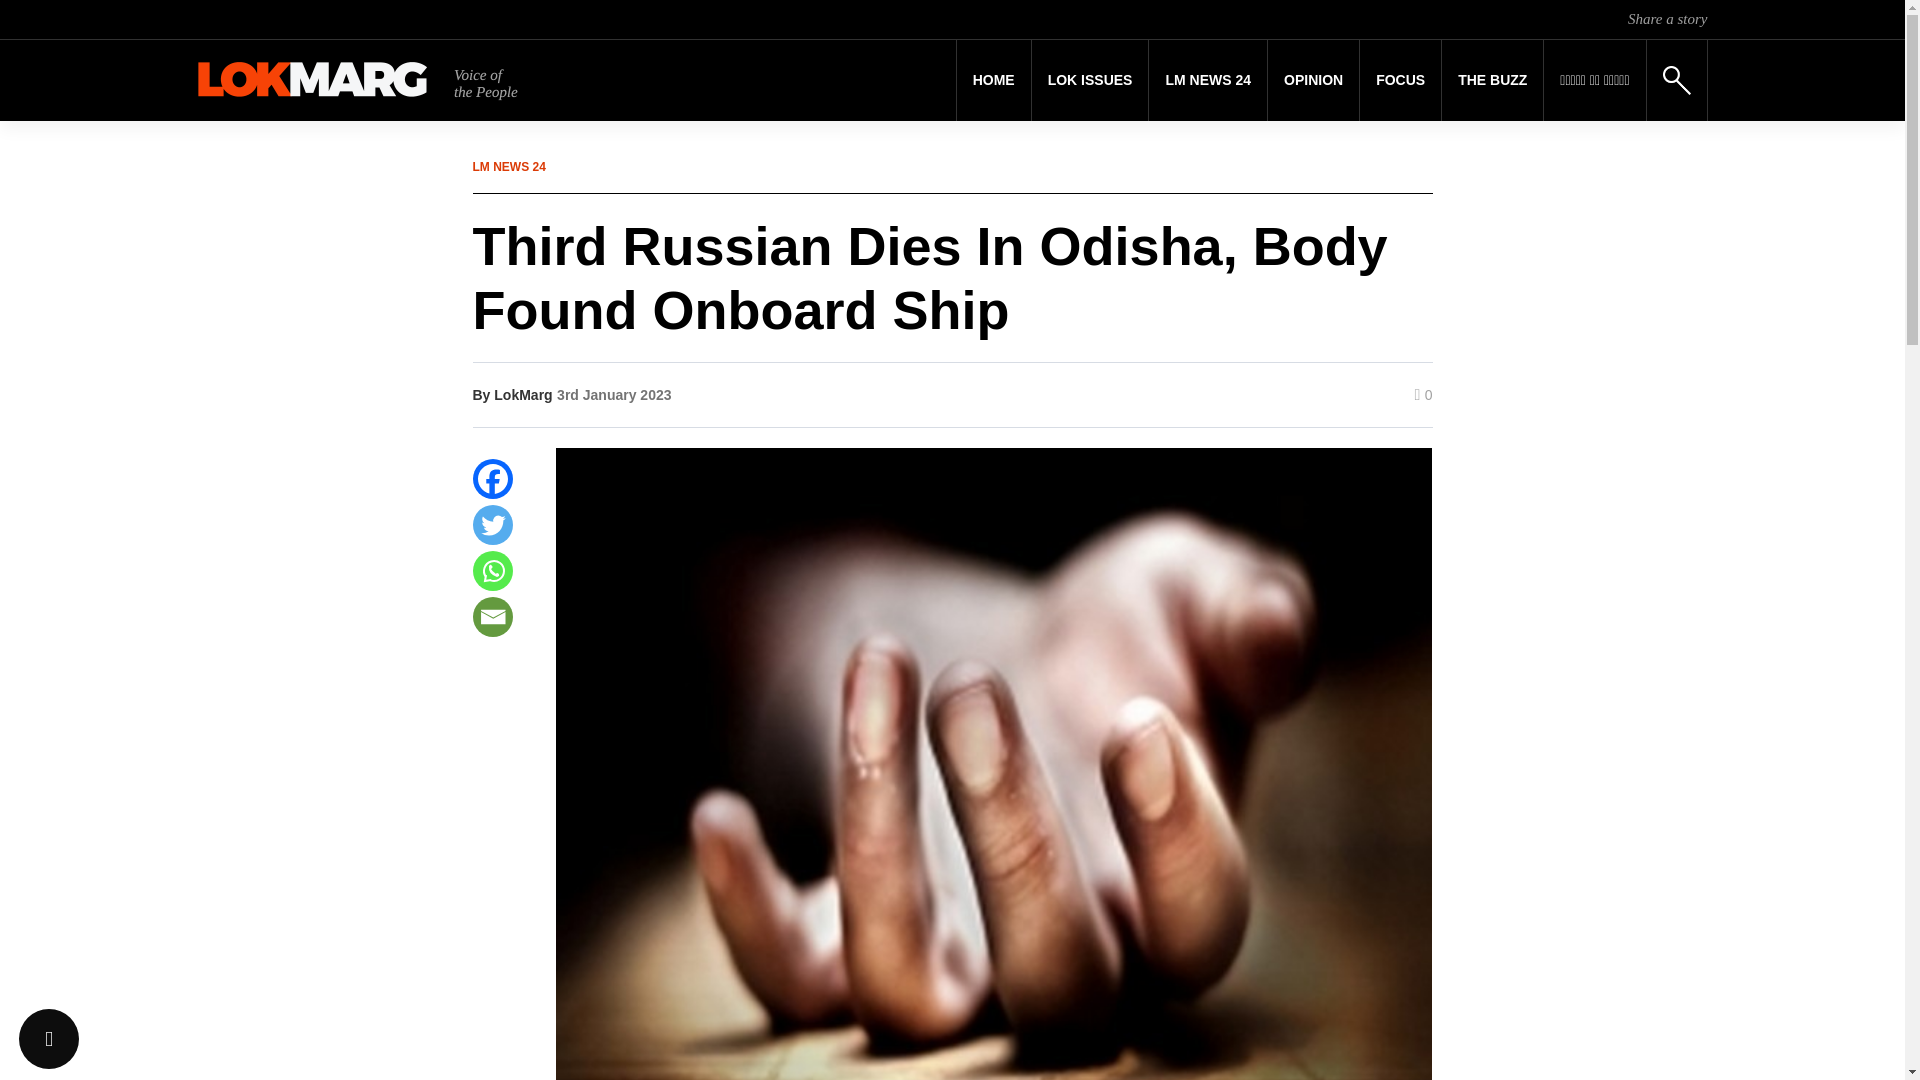 Image resolution: width=1920 pixels, height=1080 pixels. What do you see at coordinates (1400, 80) in the screenshot?
I see `FOCUS` at bounding box center [1400, 80].